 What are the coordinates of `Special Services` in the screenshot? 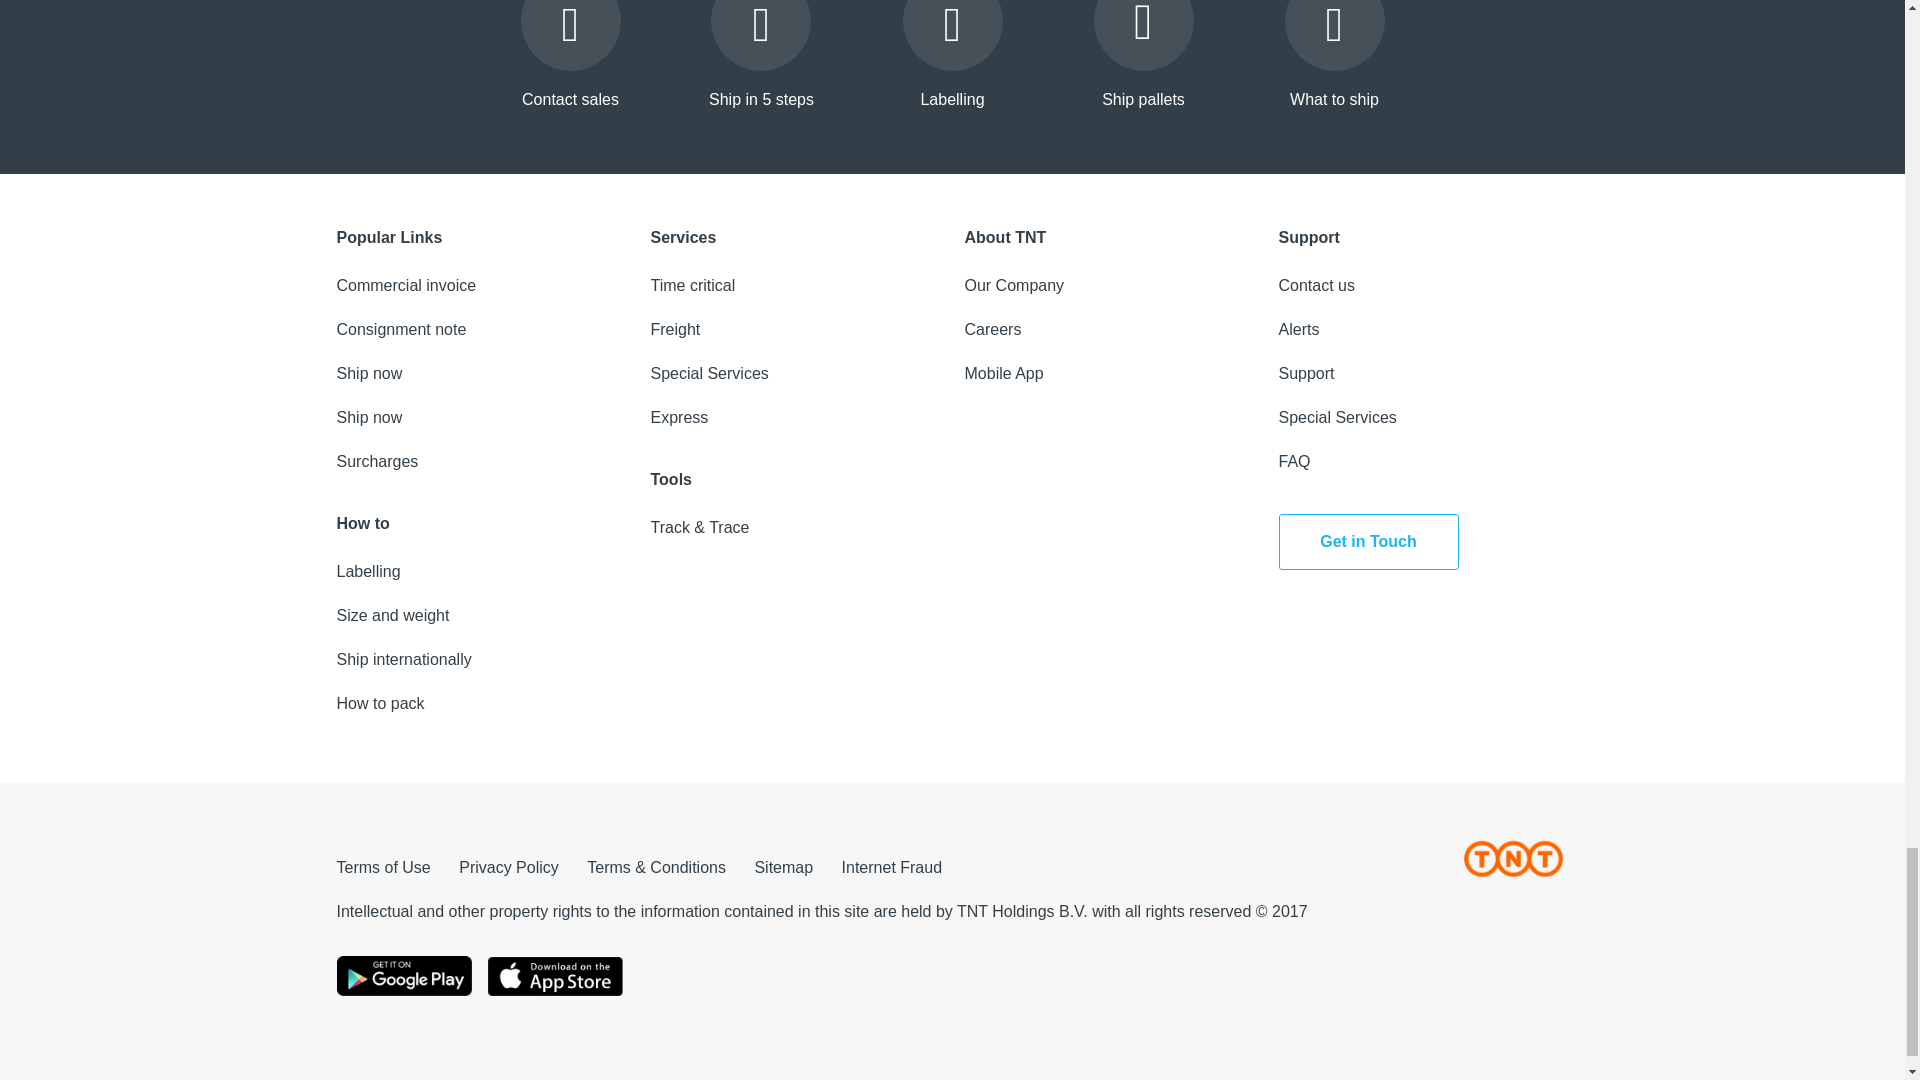 It's located at (709, 374).